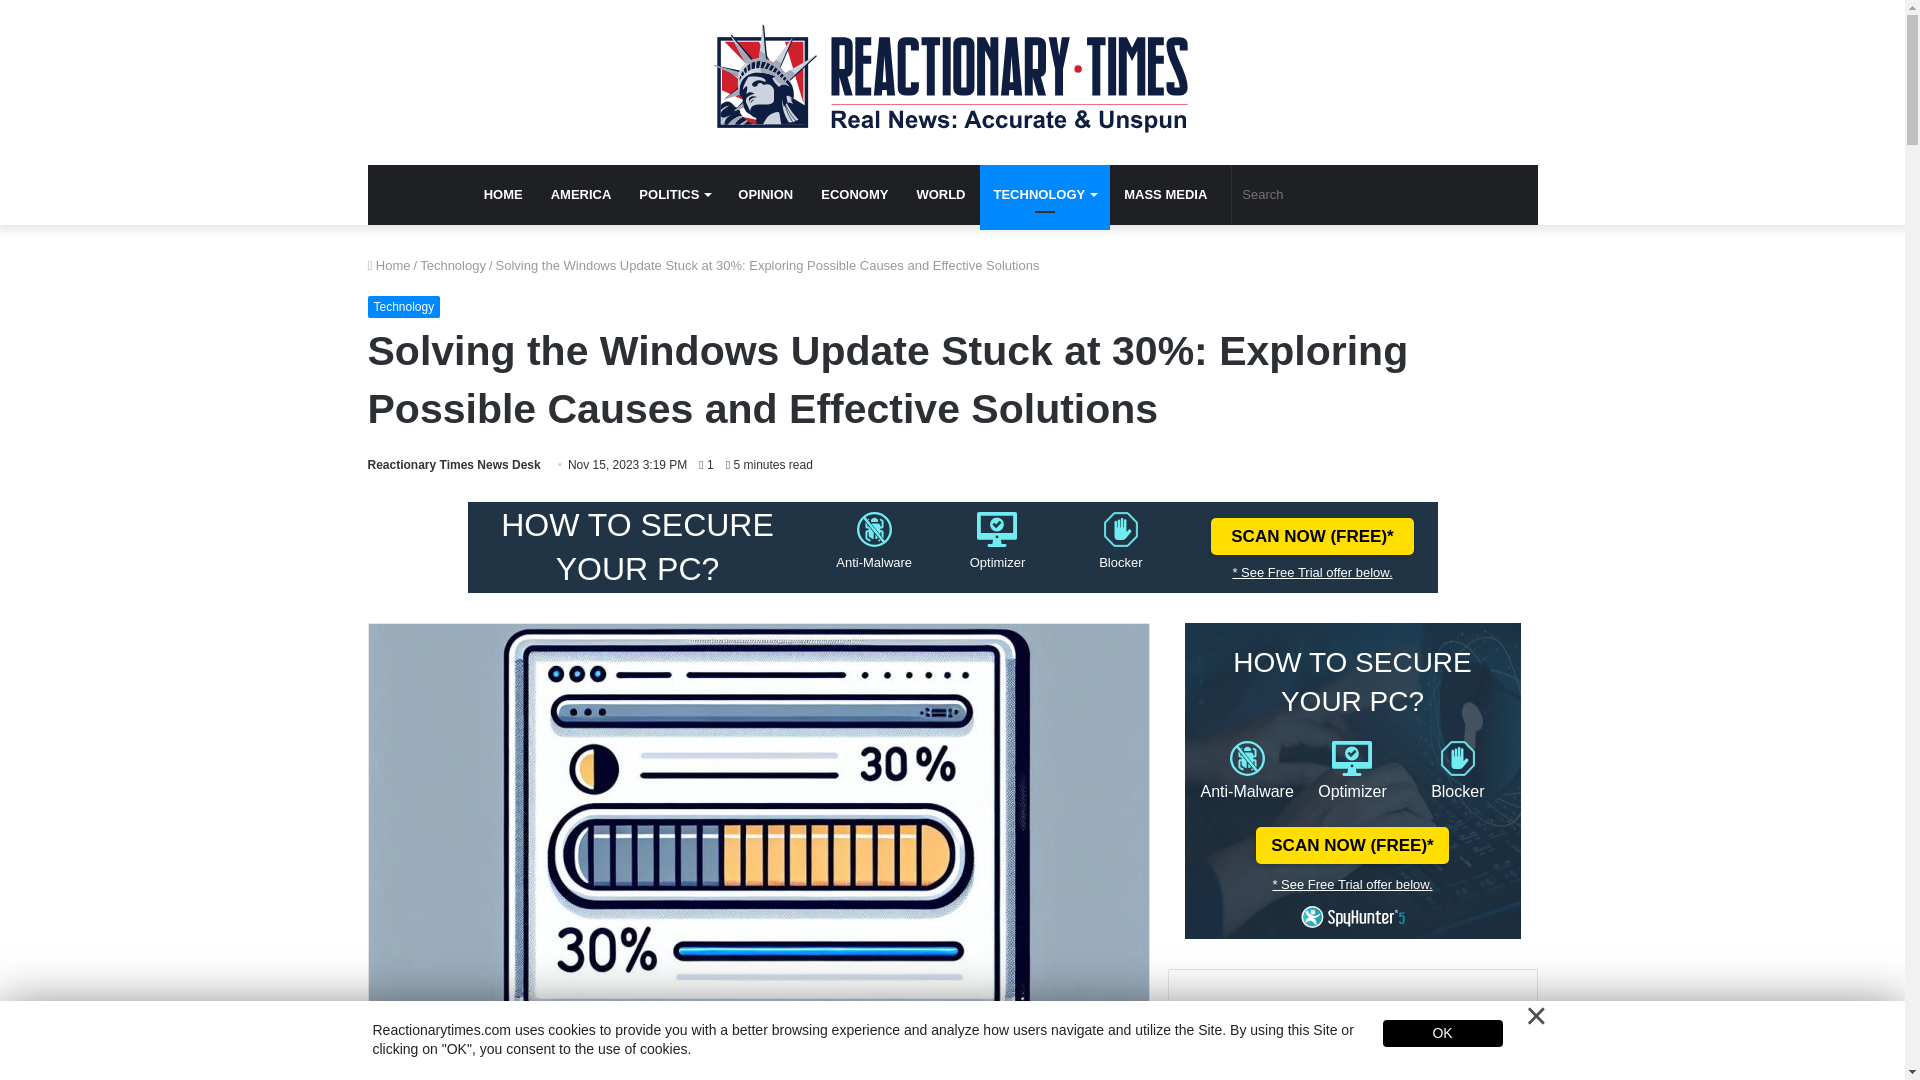  I want to click on Reactionary Times, so click(952, 82).